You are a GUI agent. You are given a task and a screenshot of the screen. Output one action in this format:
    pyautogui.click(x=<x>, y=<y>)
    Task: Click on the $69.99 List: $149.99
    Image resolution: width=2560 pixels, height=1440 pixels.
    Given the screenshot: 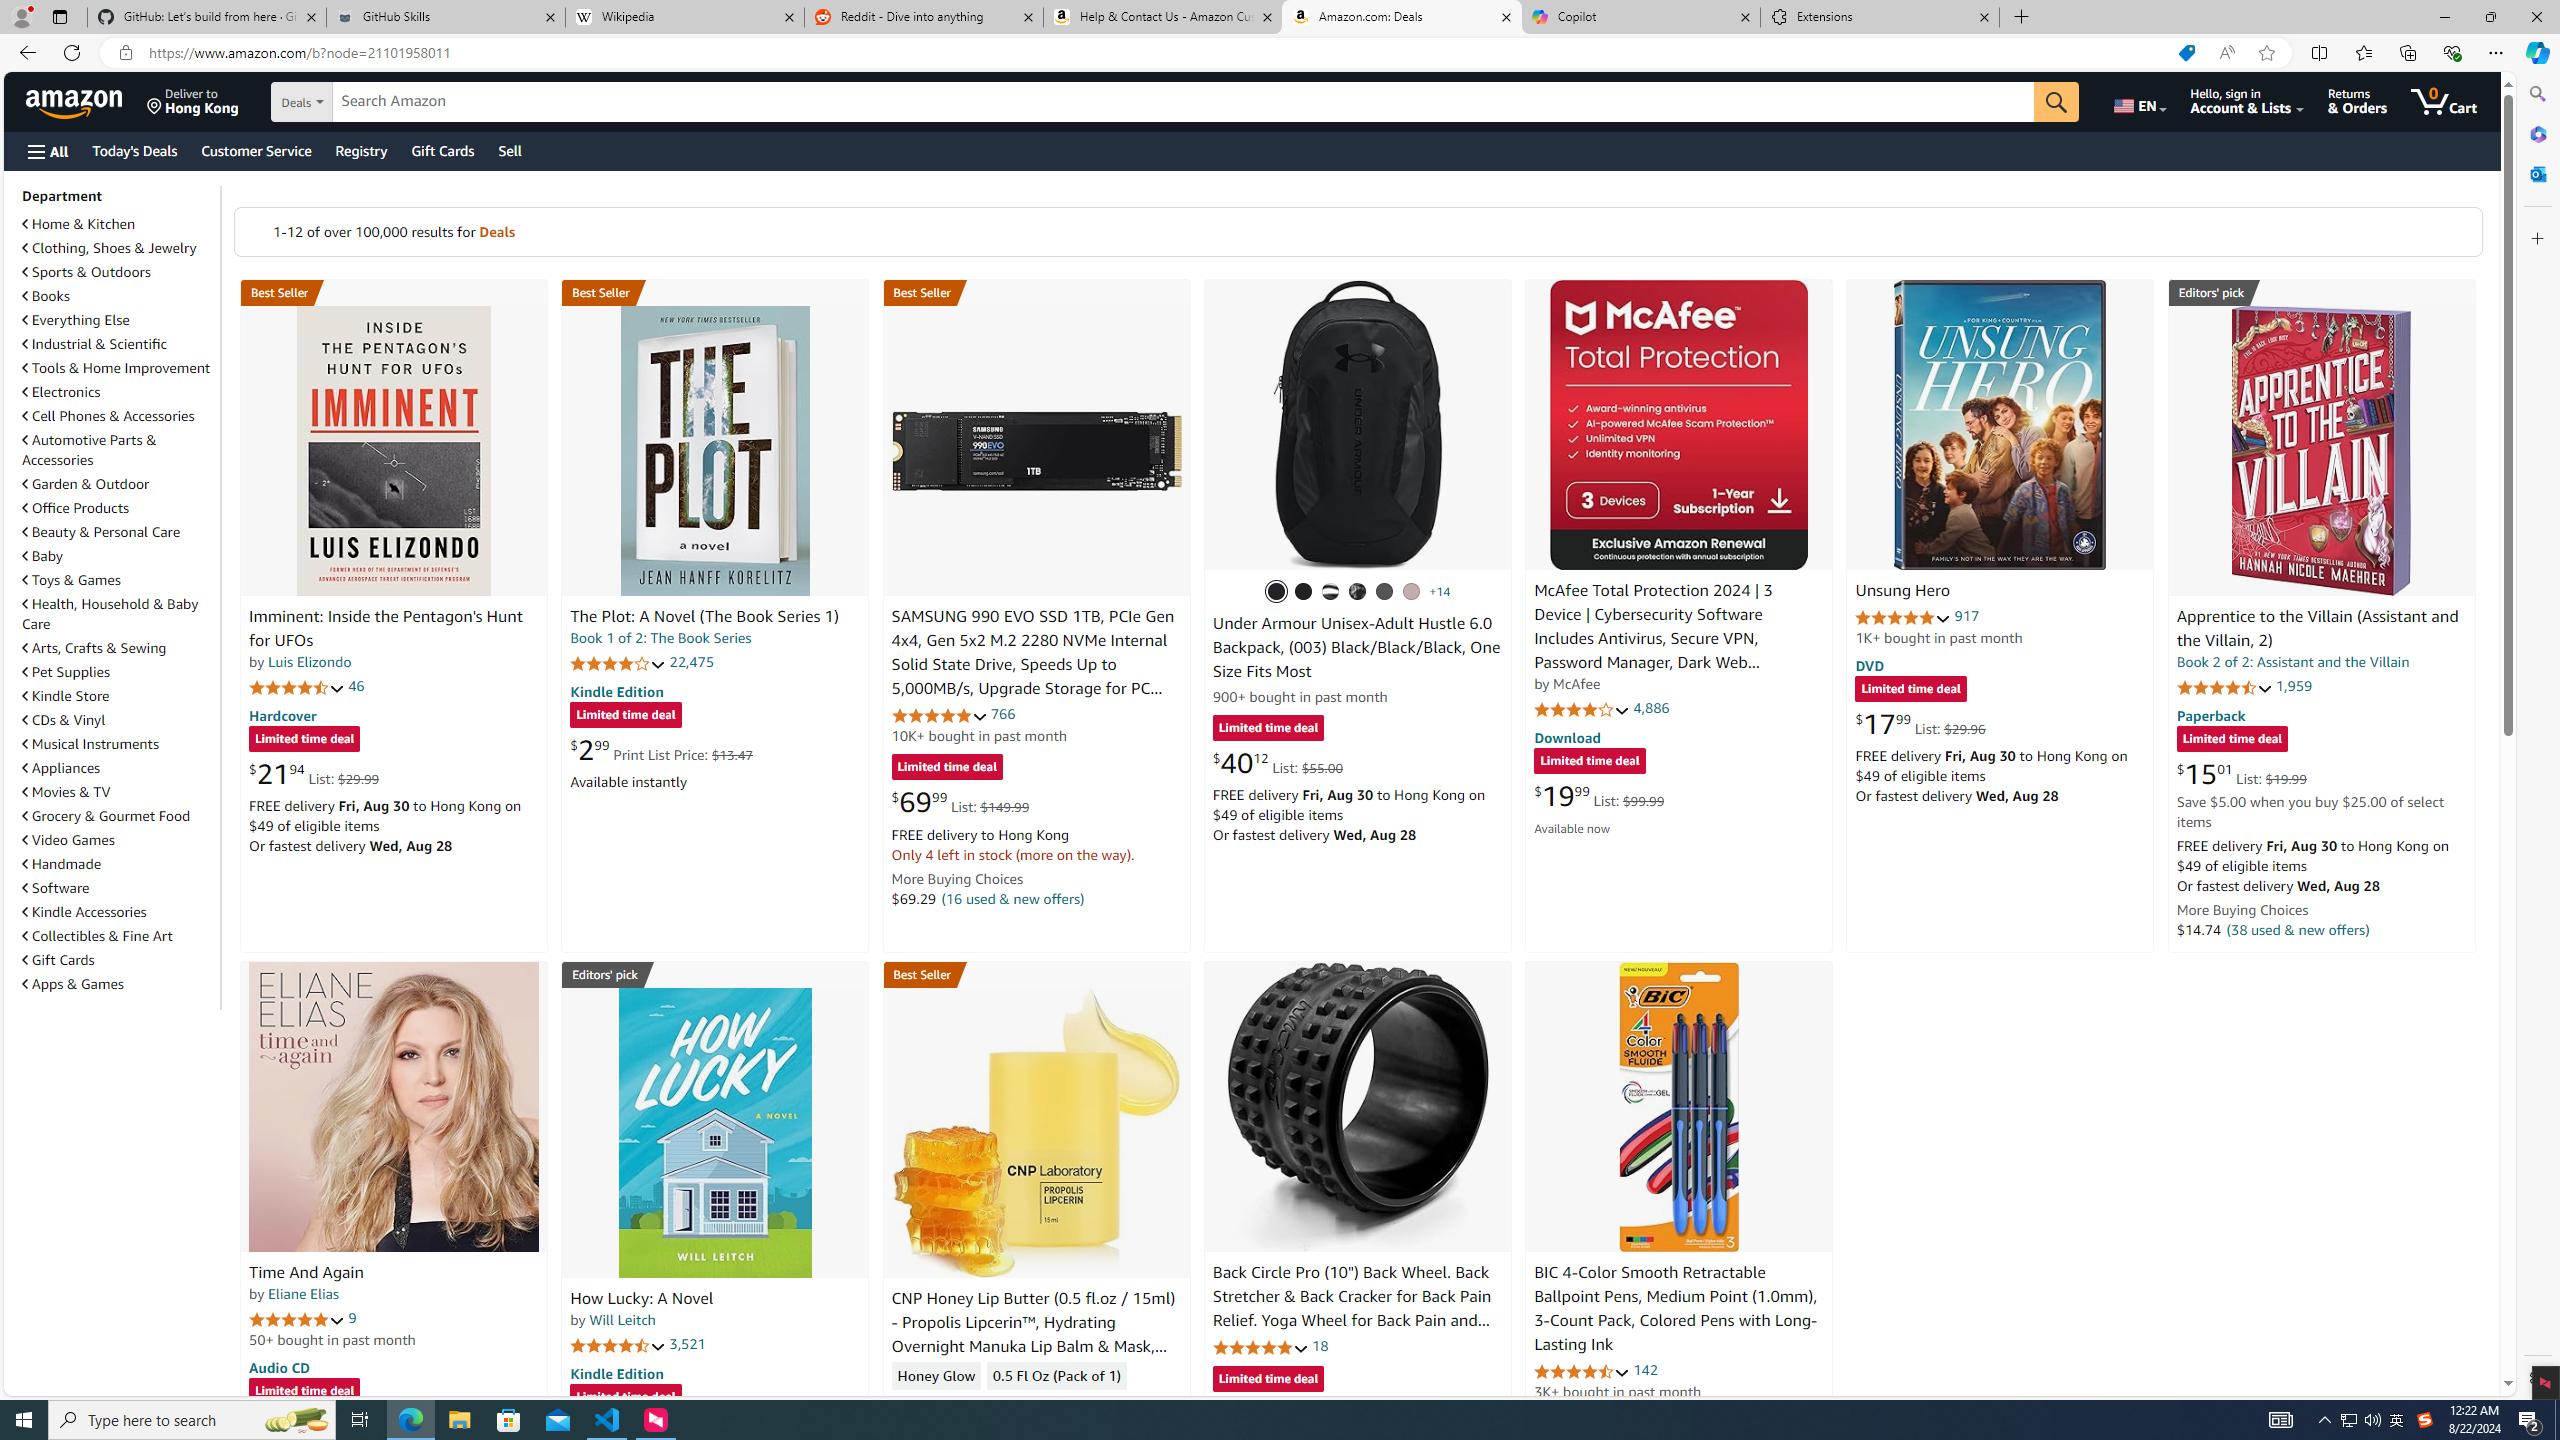 What is the action you would take?
    pyautogui.click(x=960, y=801)
    